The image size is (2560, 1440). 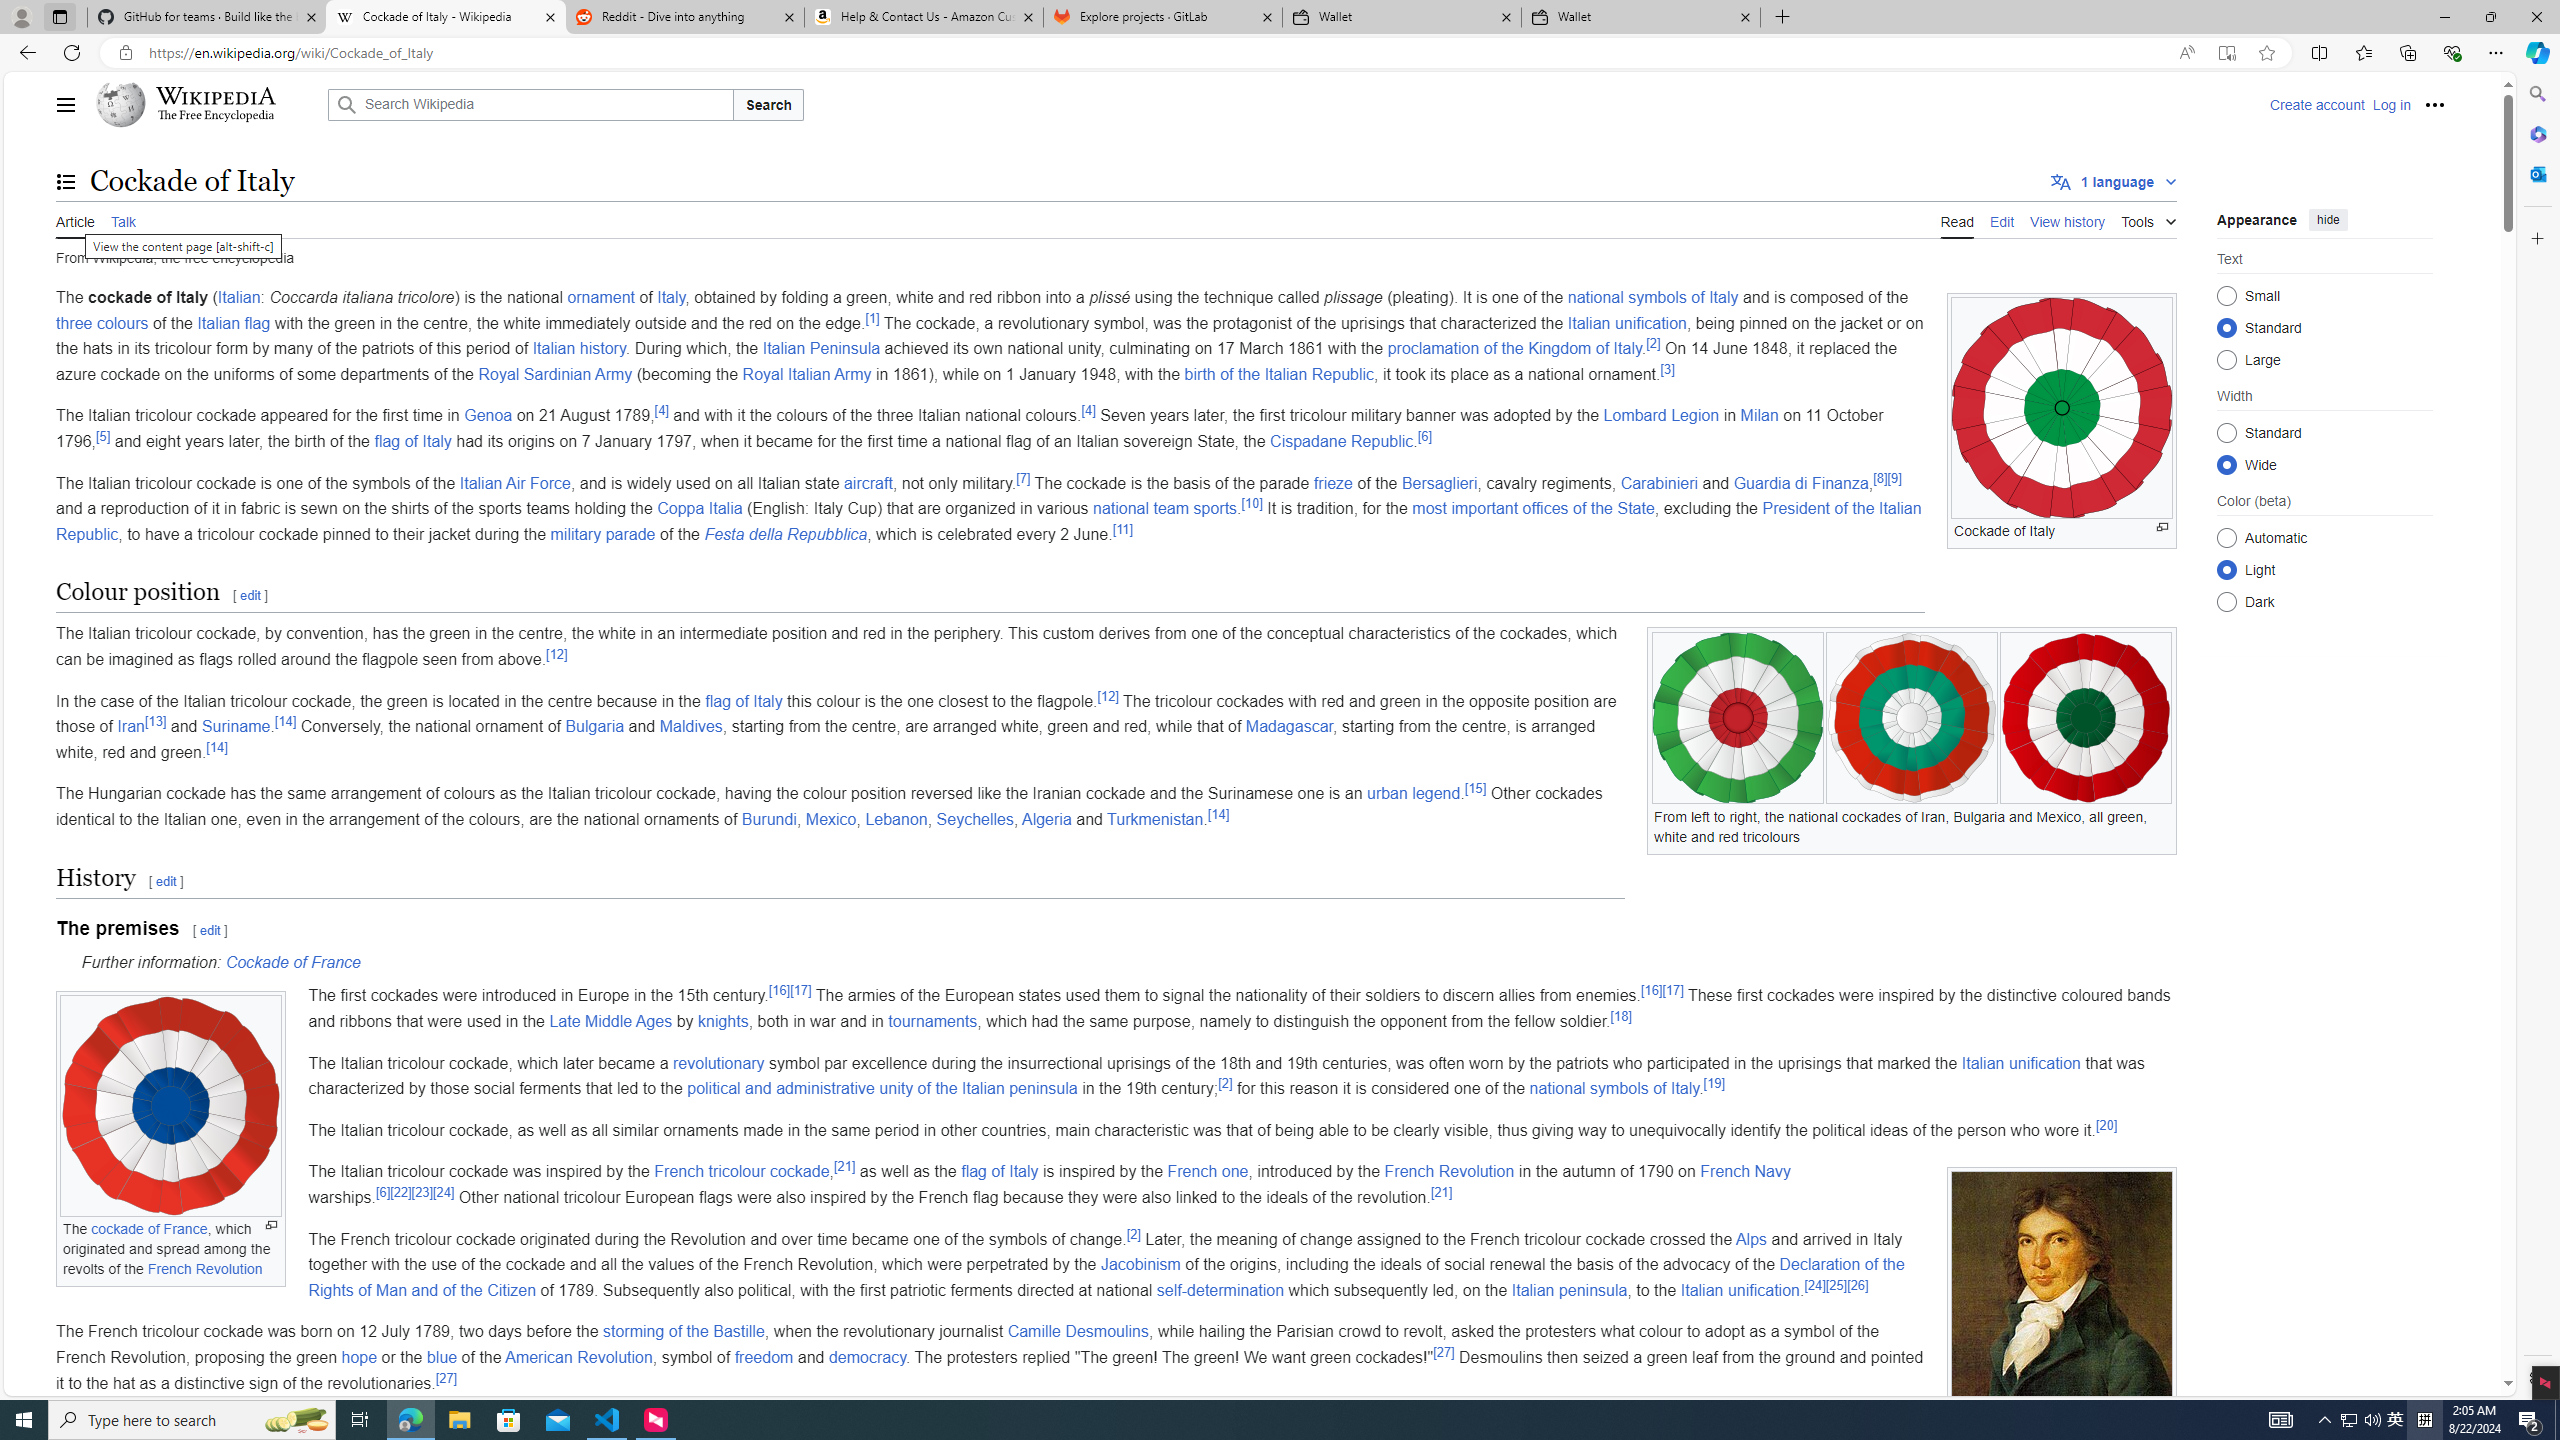 What do you see at coordinates (1956, 219) in the screenshot?
I see `Read` at bounding box center [1956, 219].